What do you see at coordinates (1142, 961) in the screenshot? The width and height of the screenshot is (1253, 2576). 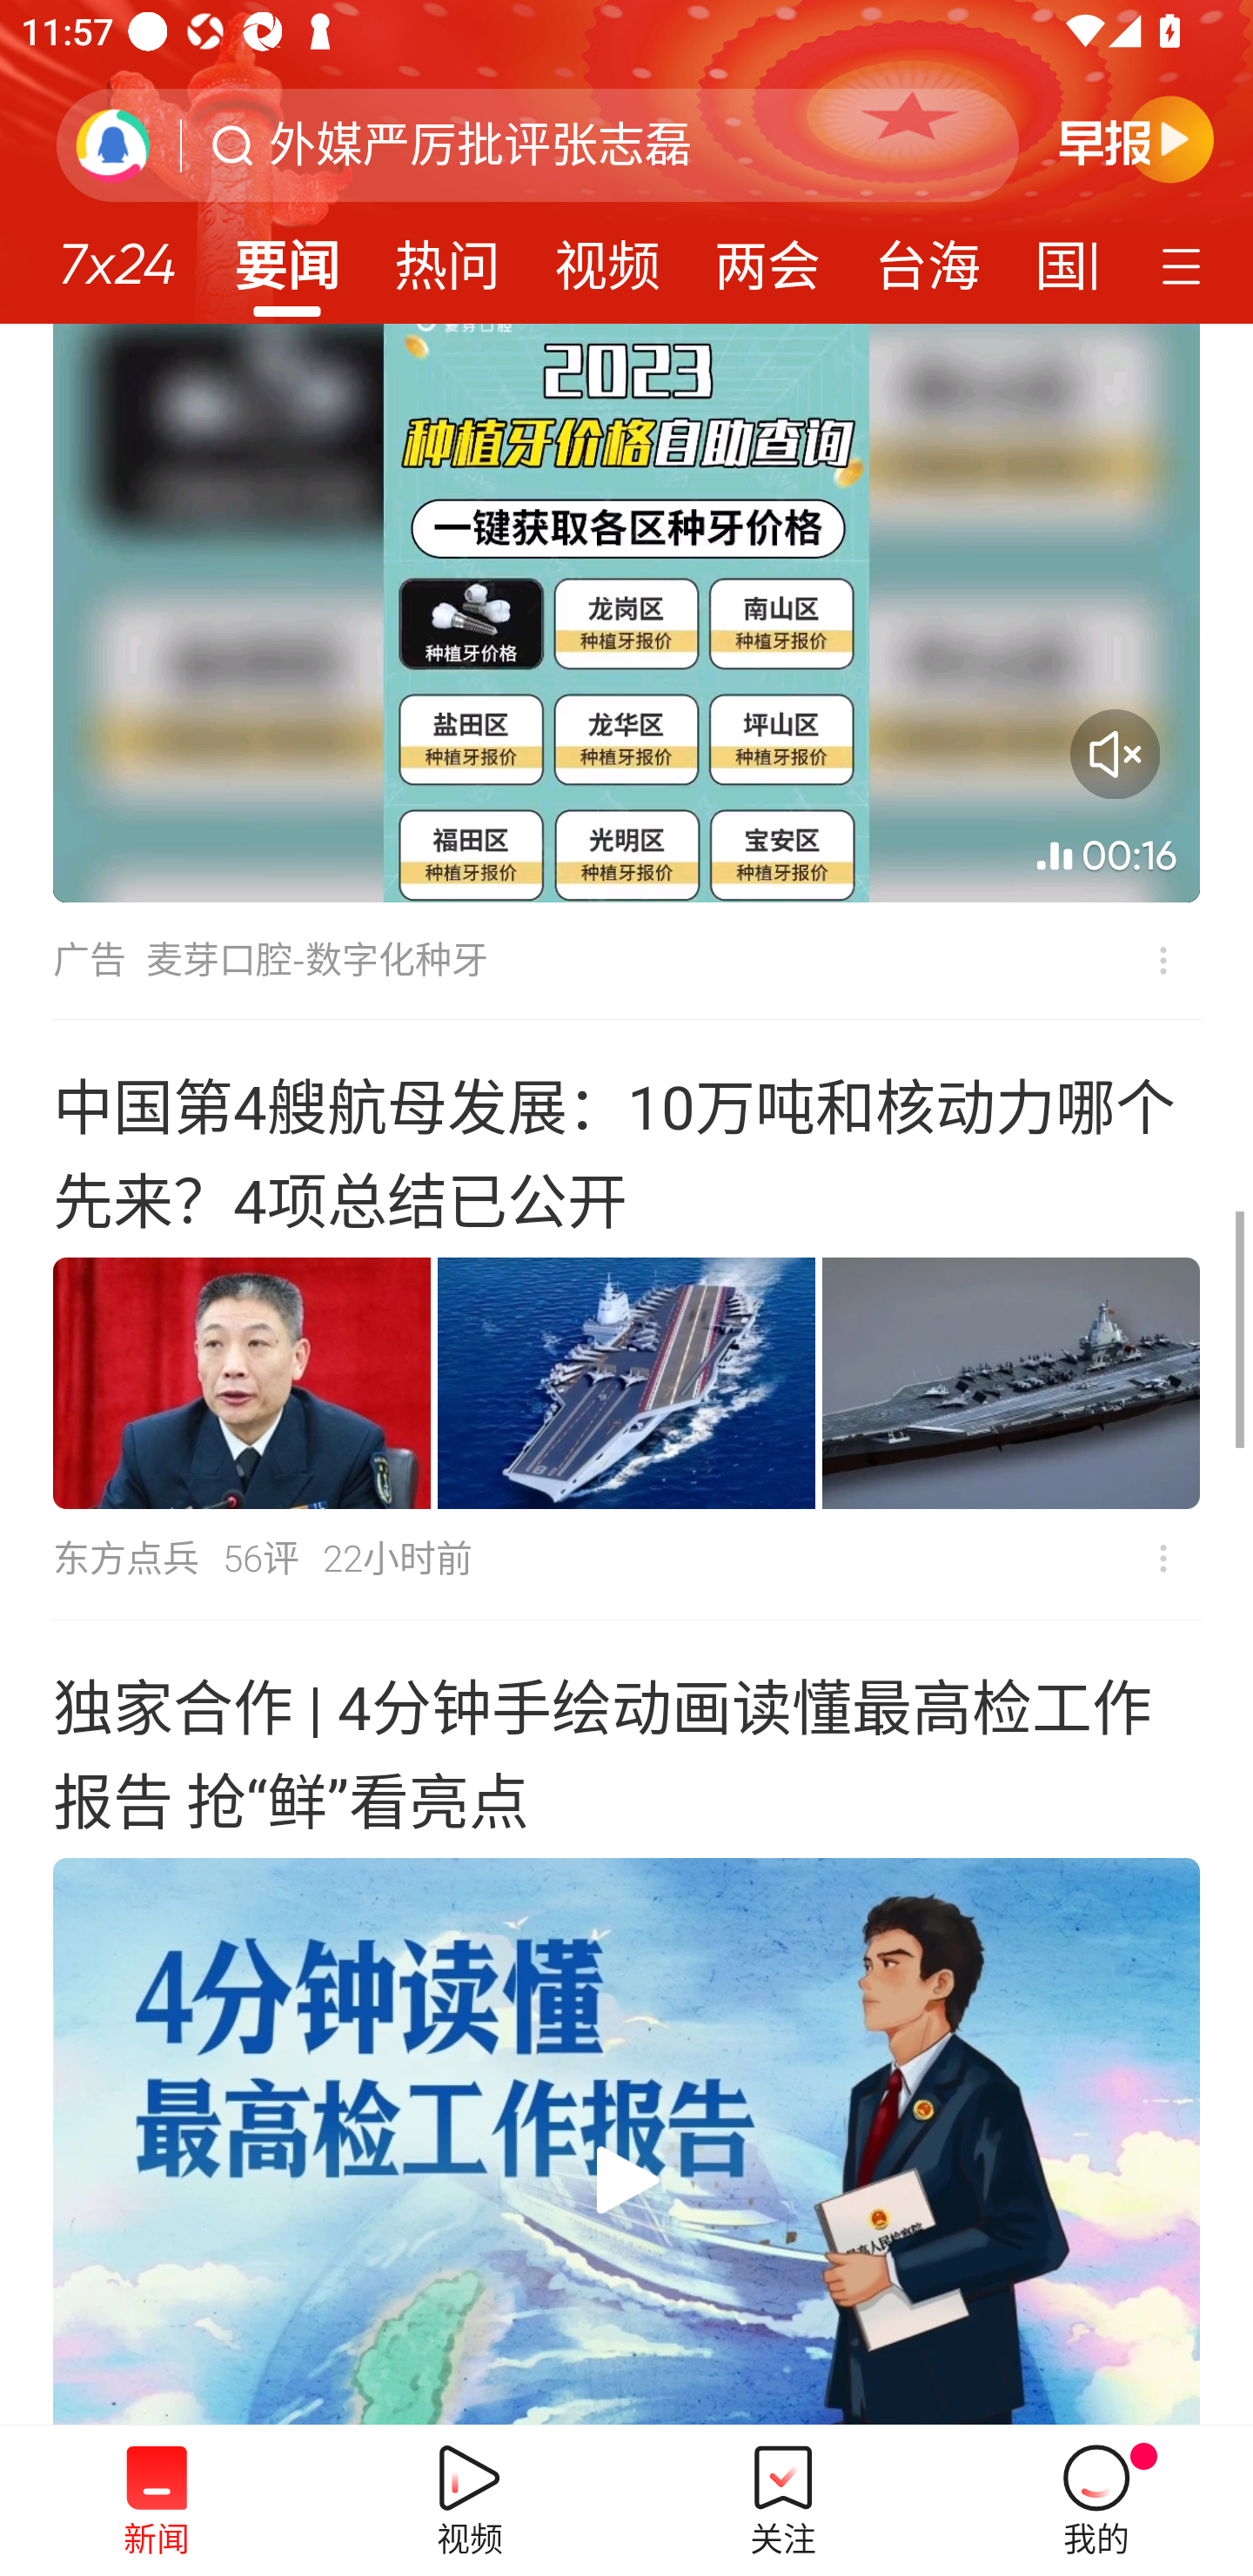 I see ` 不感兴趣` at bounding box center [1142, 961].